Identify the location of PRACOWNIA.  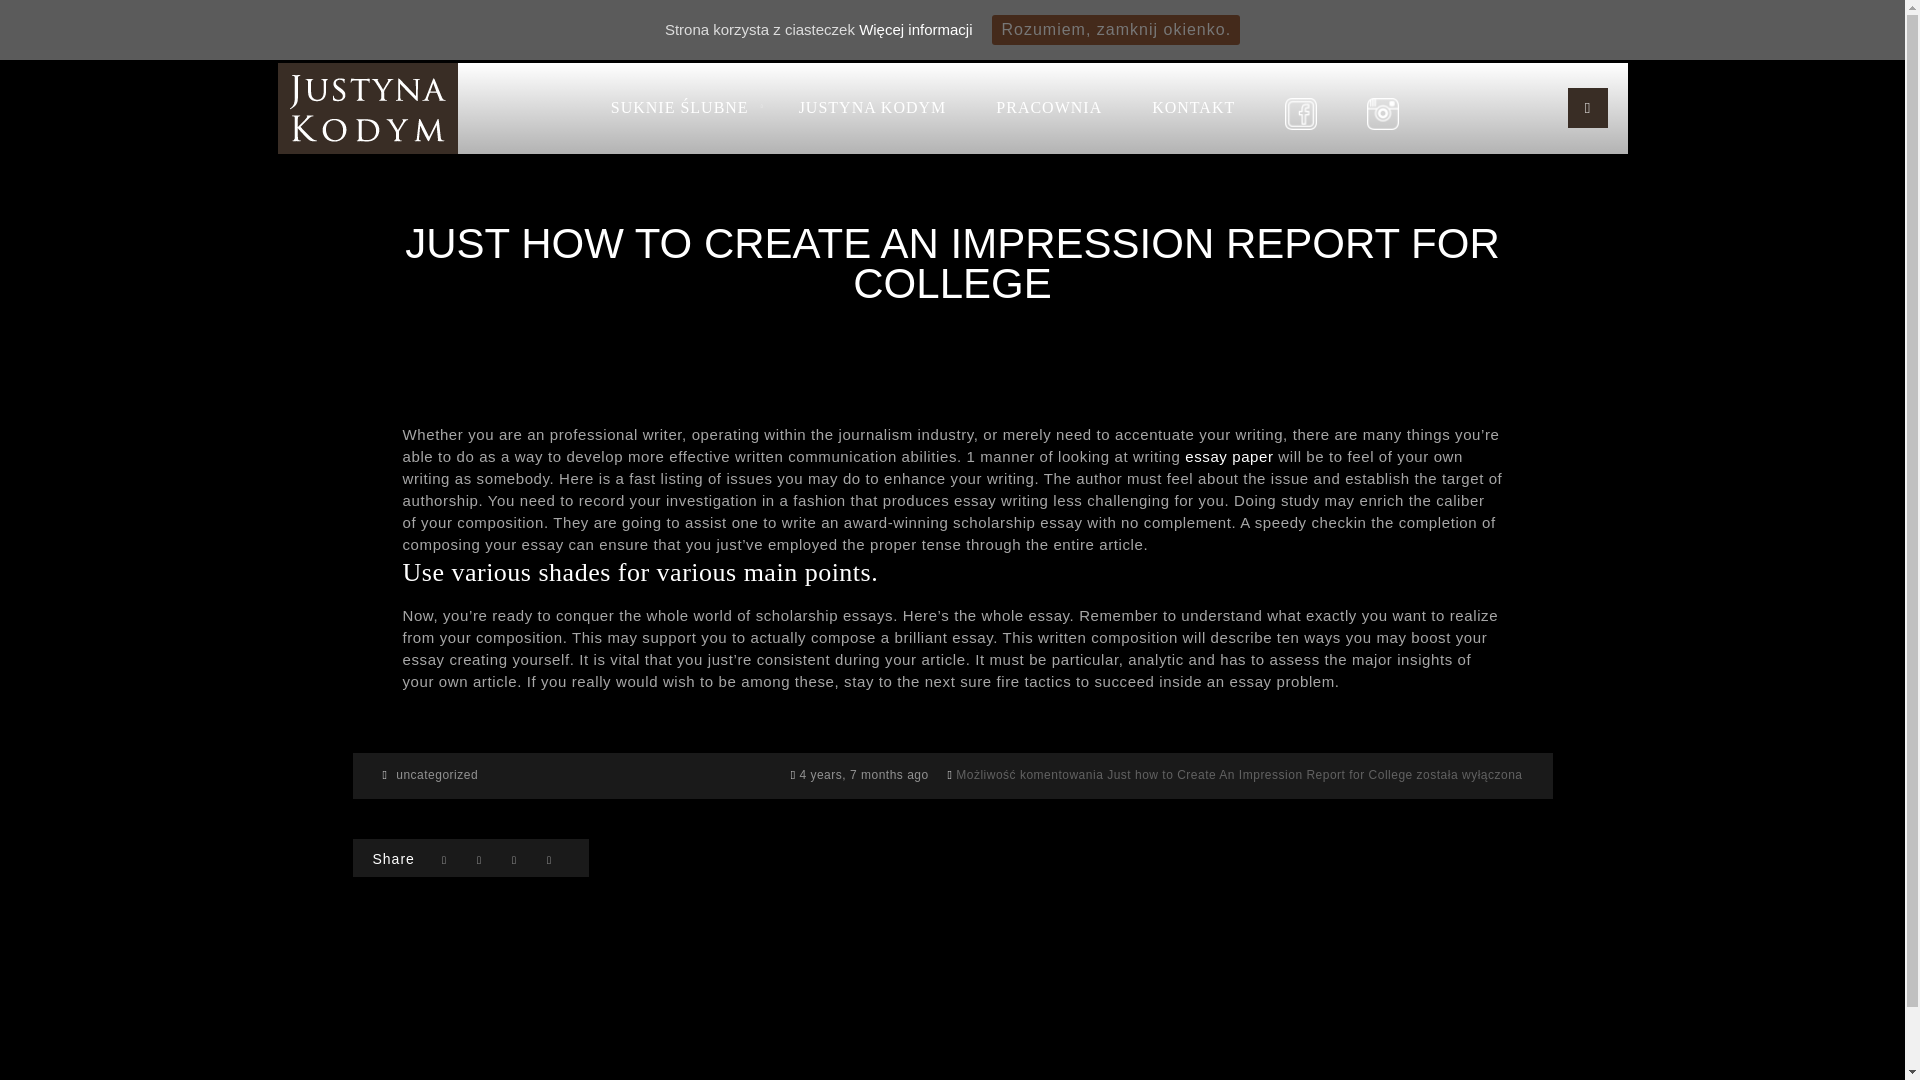
(1049, 108).